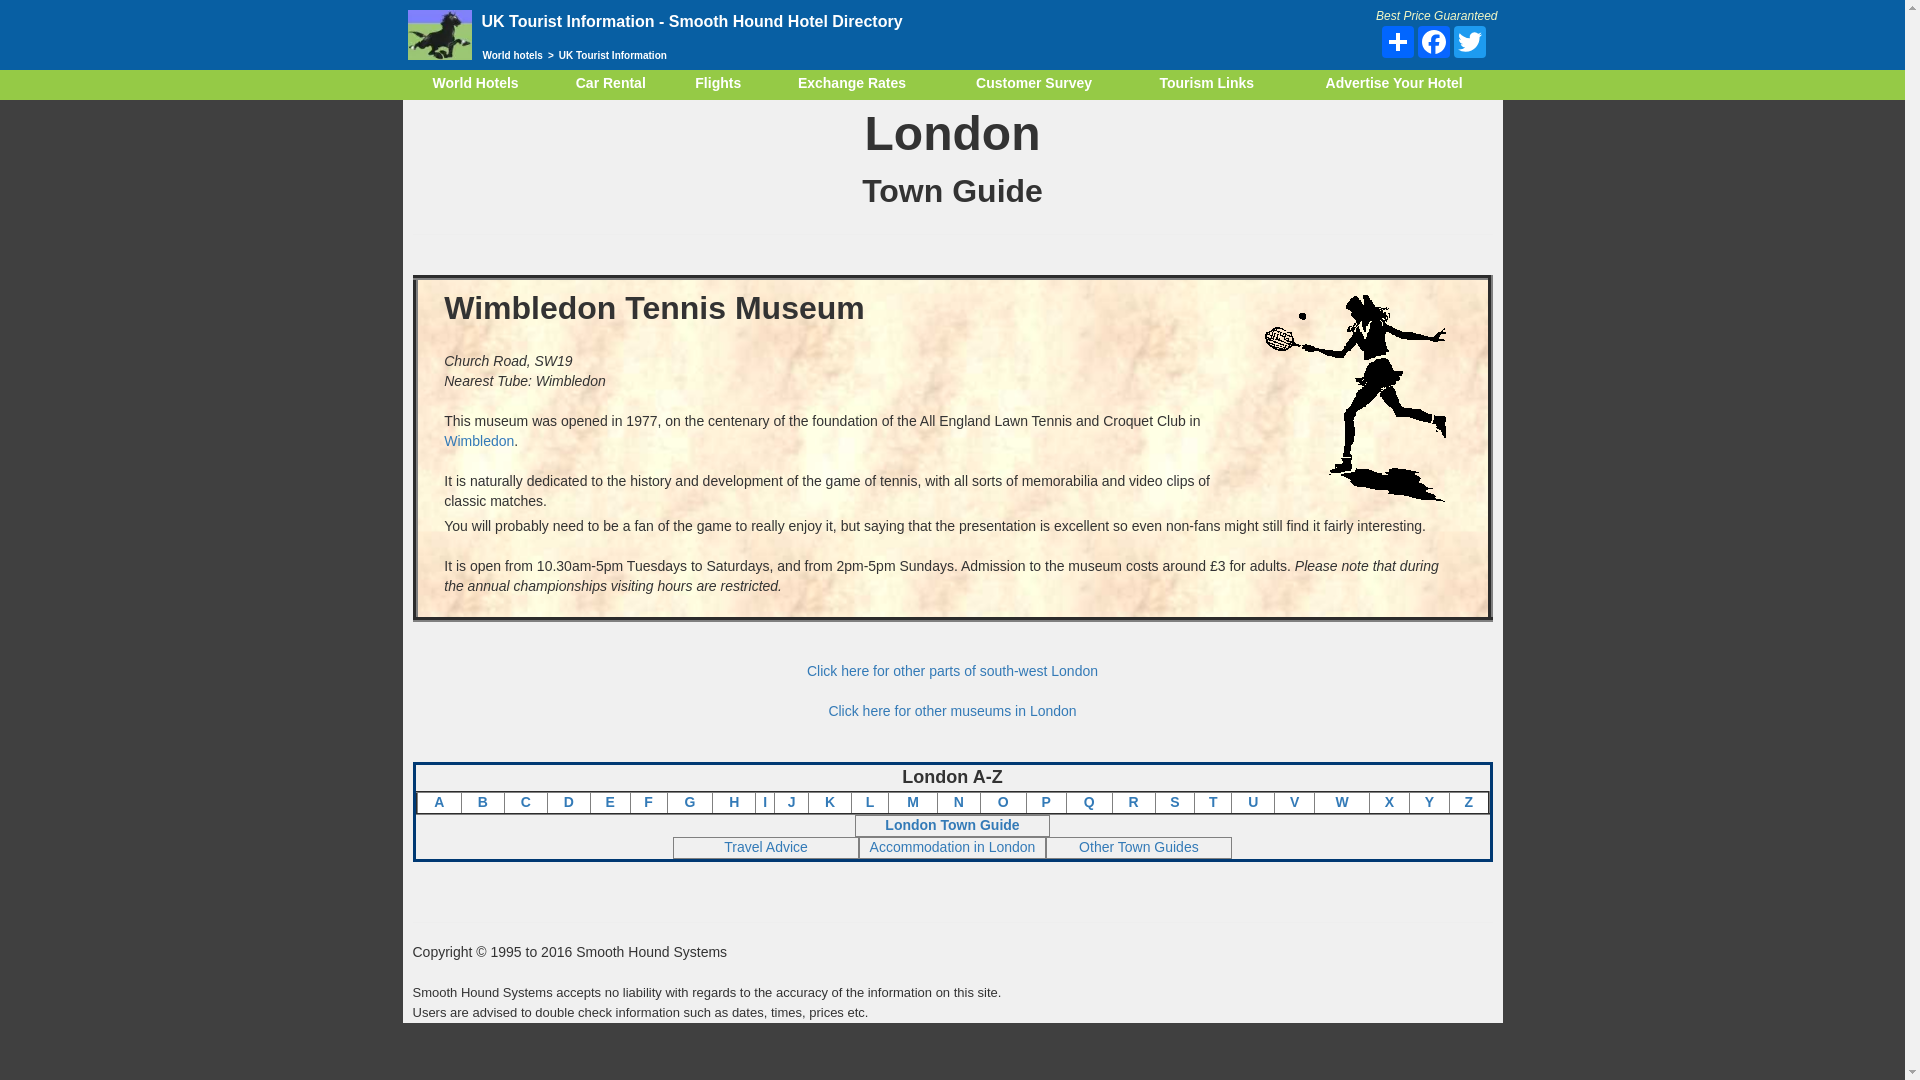  Describe the element at coordinates (1434, 42) in the screenshot. I see `Facebook` at that location.